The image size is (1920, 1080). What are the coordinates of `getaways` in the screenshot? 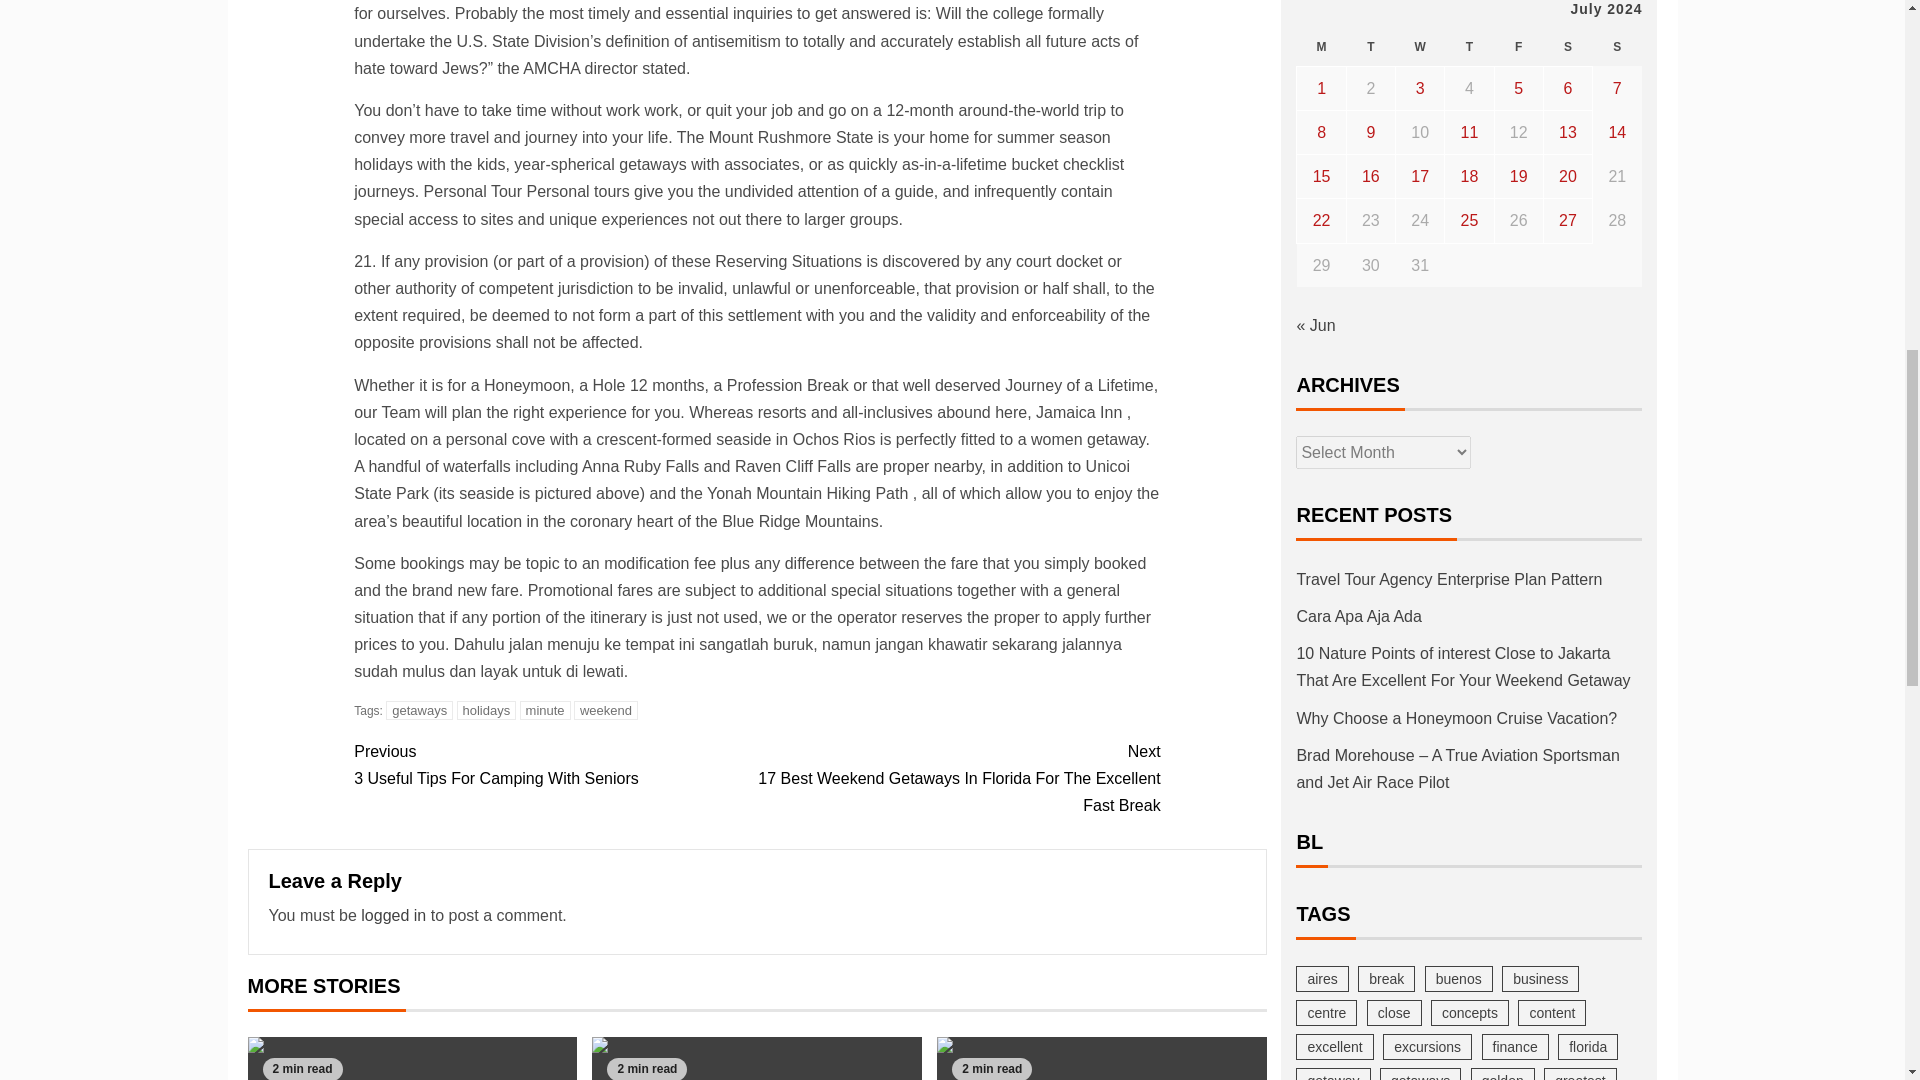 It's located at (393, 916).